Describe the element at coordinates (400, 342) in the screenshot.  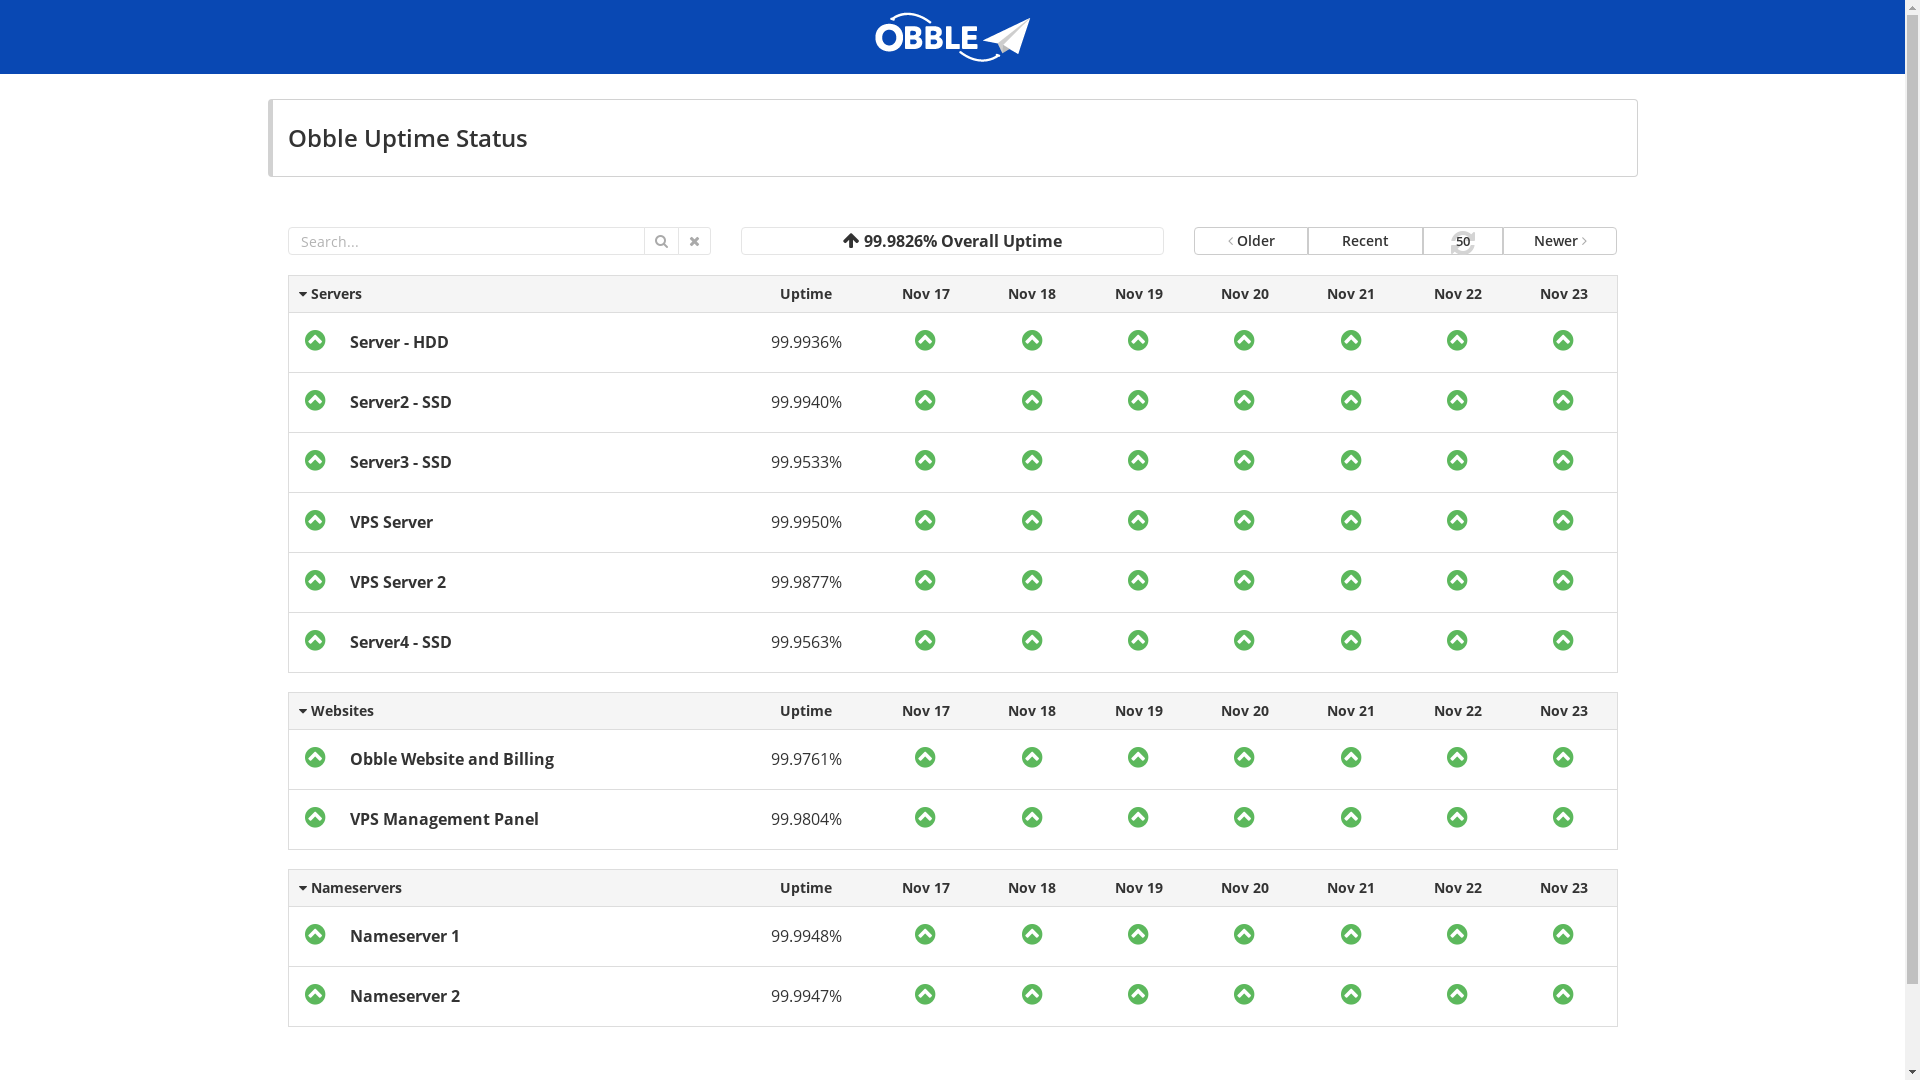
I see `Server - HDD` at that location.